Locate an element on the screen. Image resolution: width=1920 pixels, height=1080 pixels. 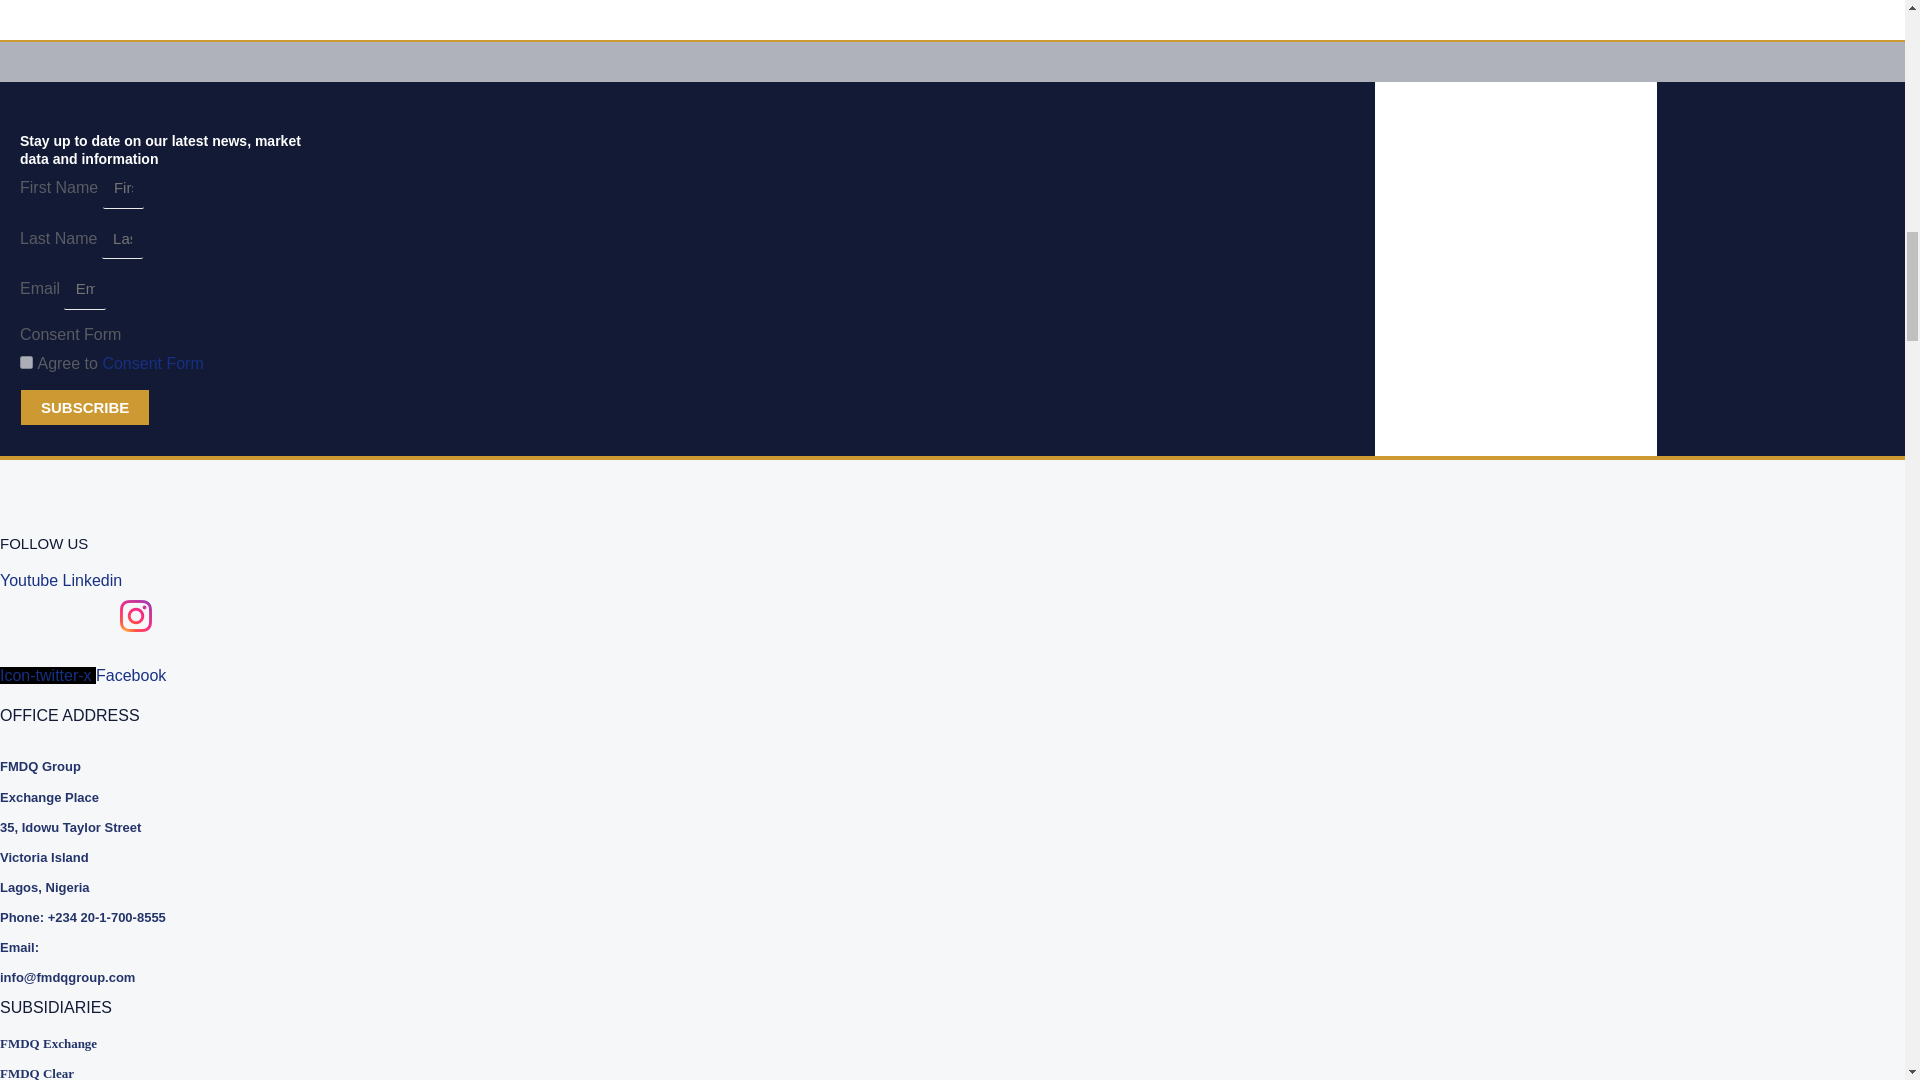
Consent Form is located at coordinates (152, 363).